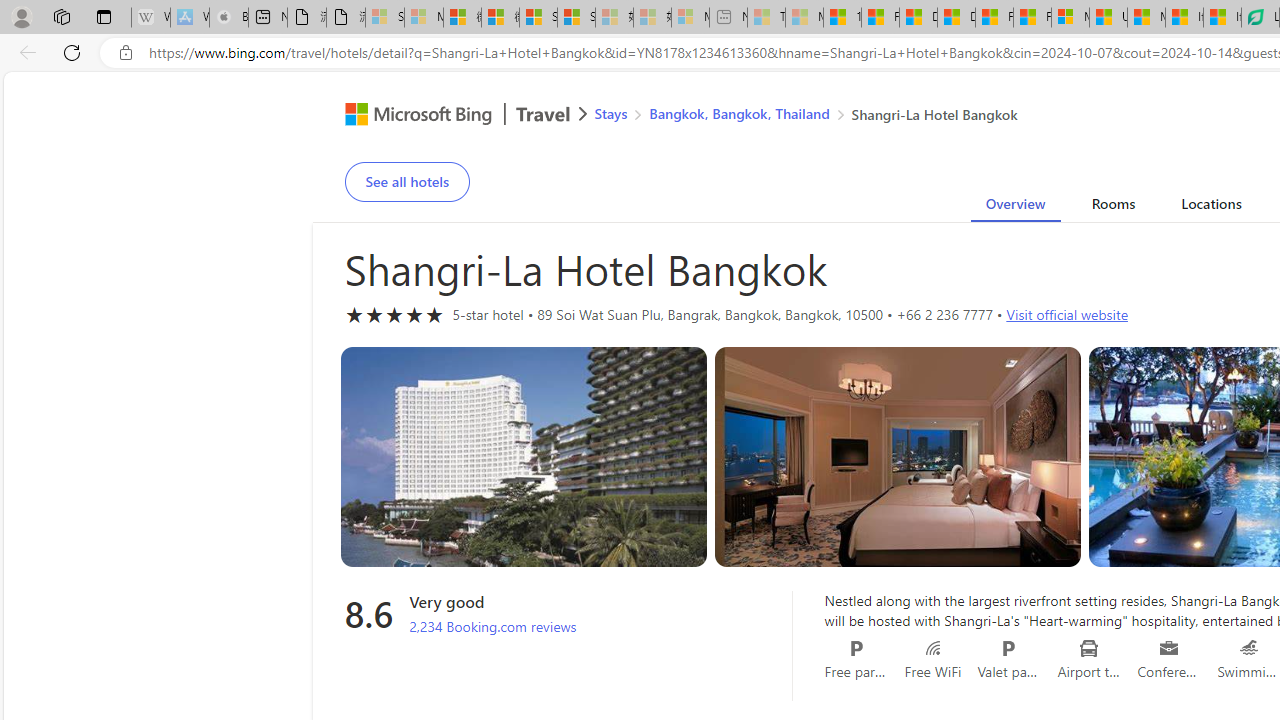 The height and width of the screenshot is (720, 1280). Describe the element at coordinates (880, 18) in the screenshot. I see `Food and Drink - MSN` at that location.